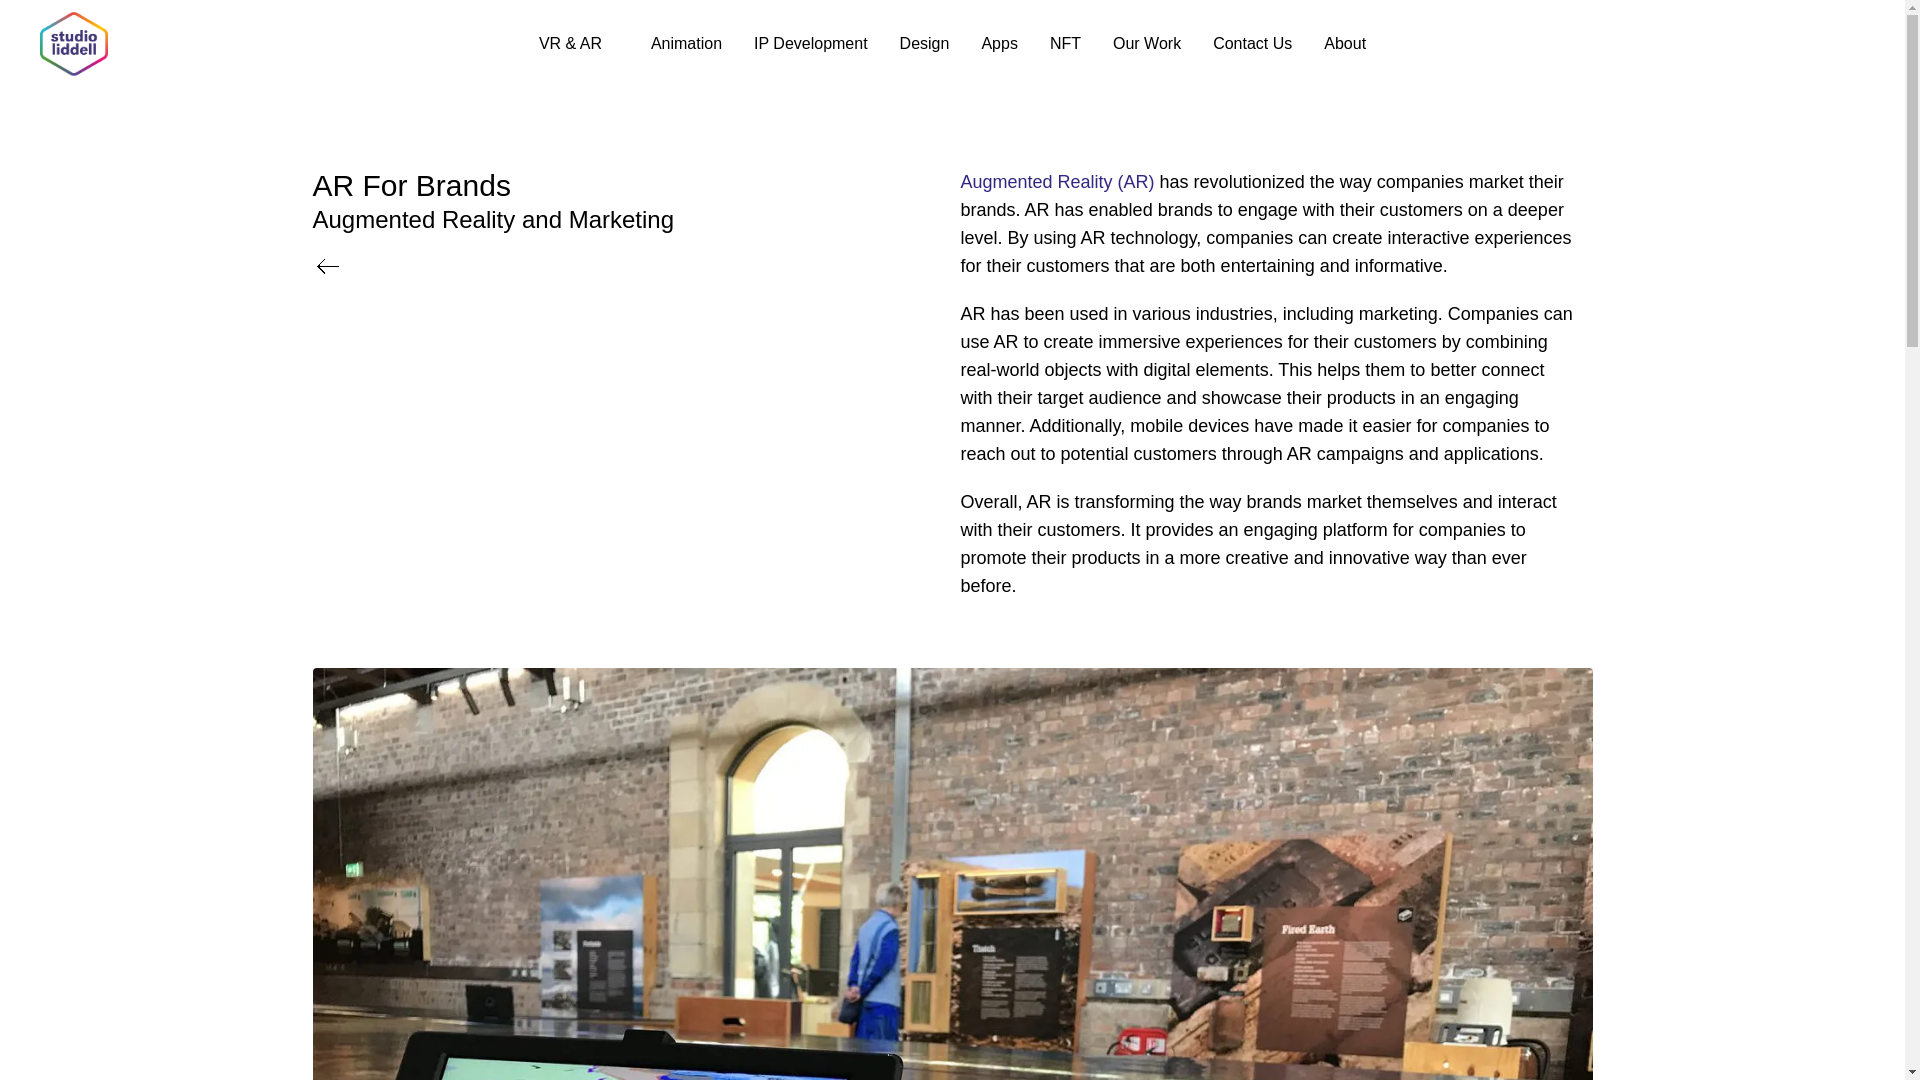  What do you see at coordinates (1252, 44) in the screenshot?
I see `Contact Us` at bounding box center [1252, 44].